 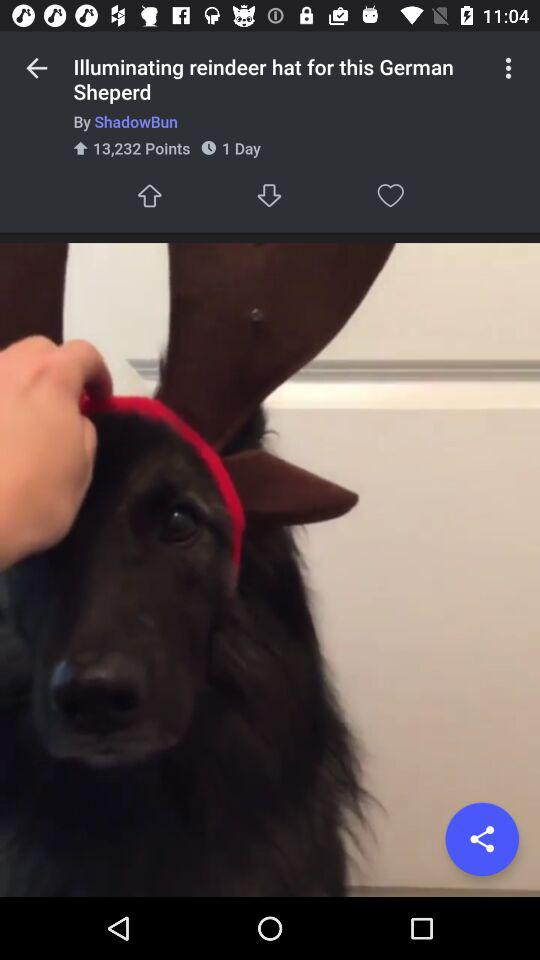 What do you see at coordinates (149, 196) in the screenshot?
I see `like this post` at bounding box center [149, 196].